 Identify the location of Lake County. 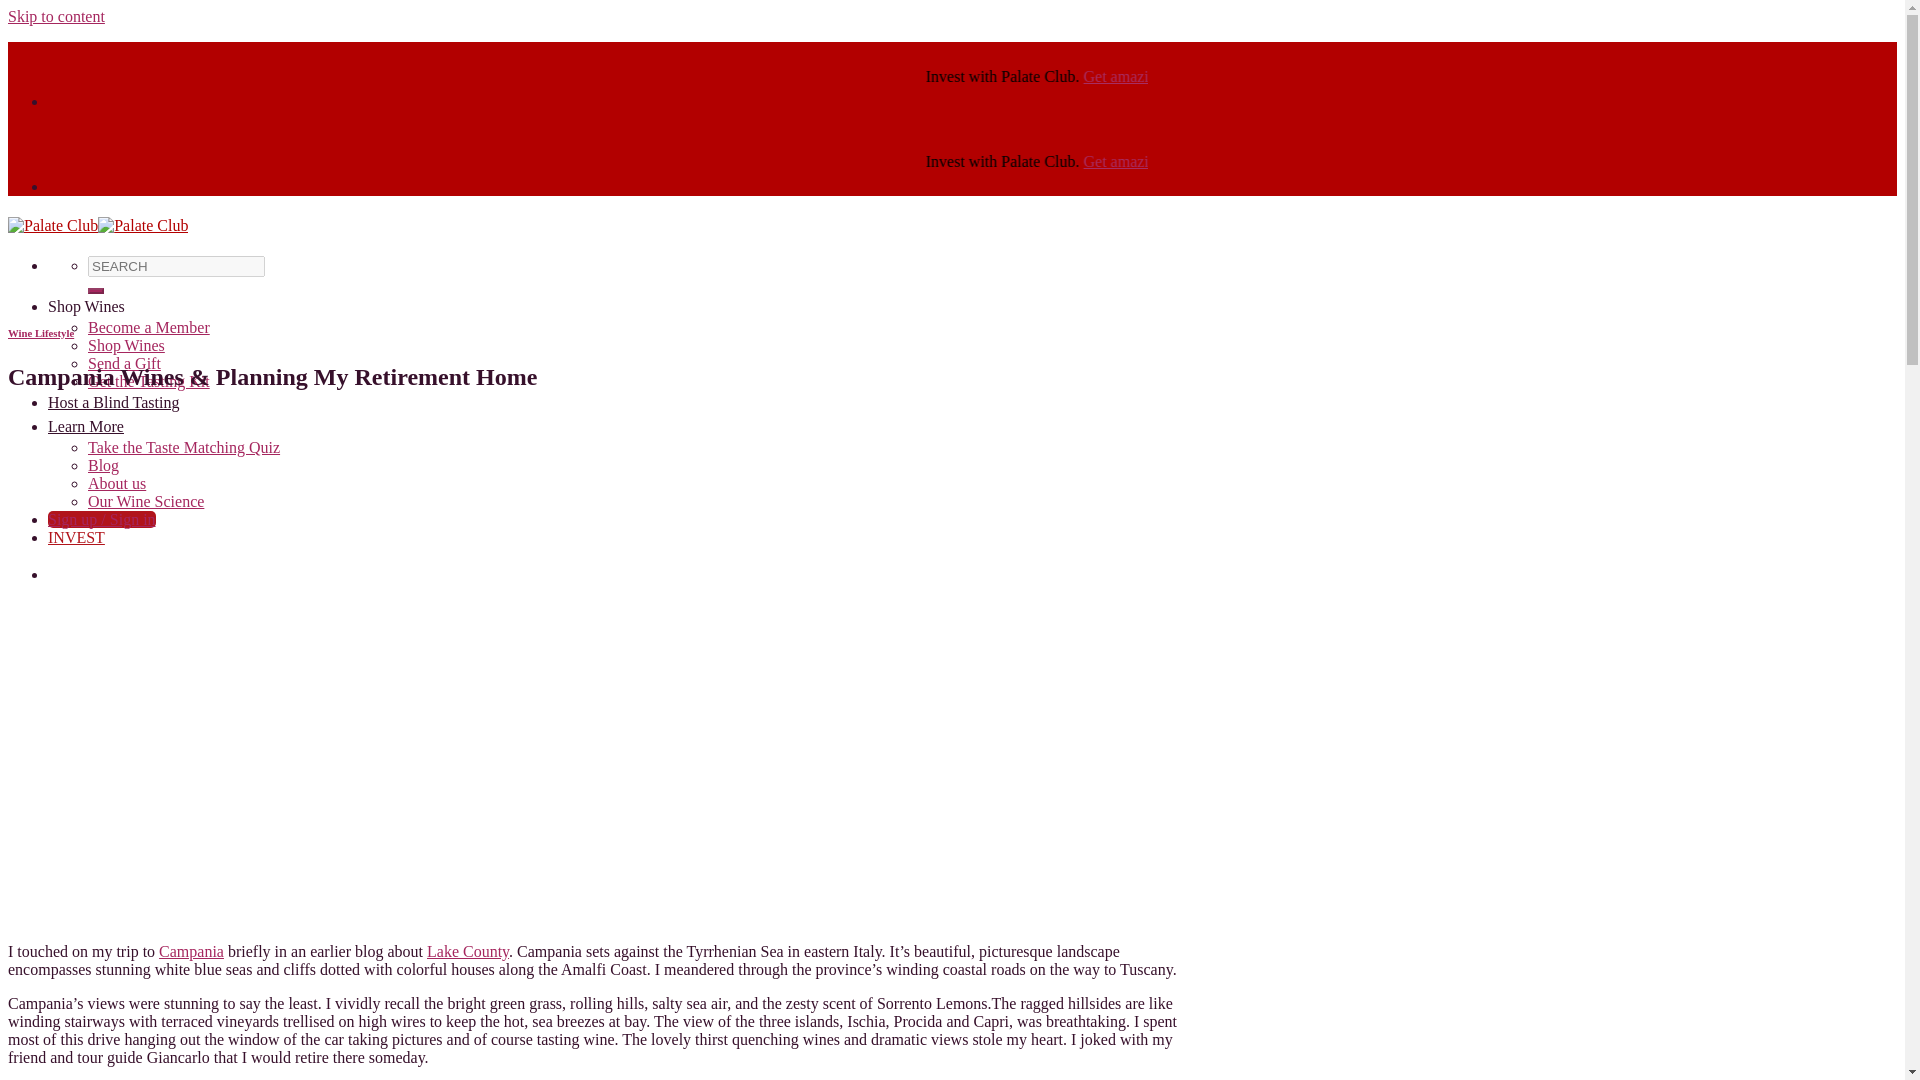
(467, 951).